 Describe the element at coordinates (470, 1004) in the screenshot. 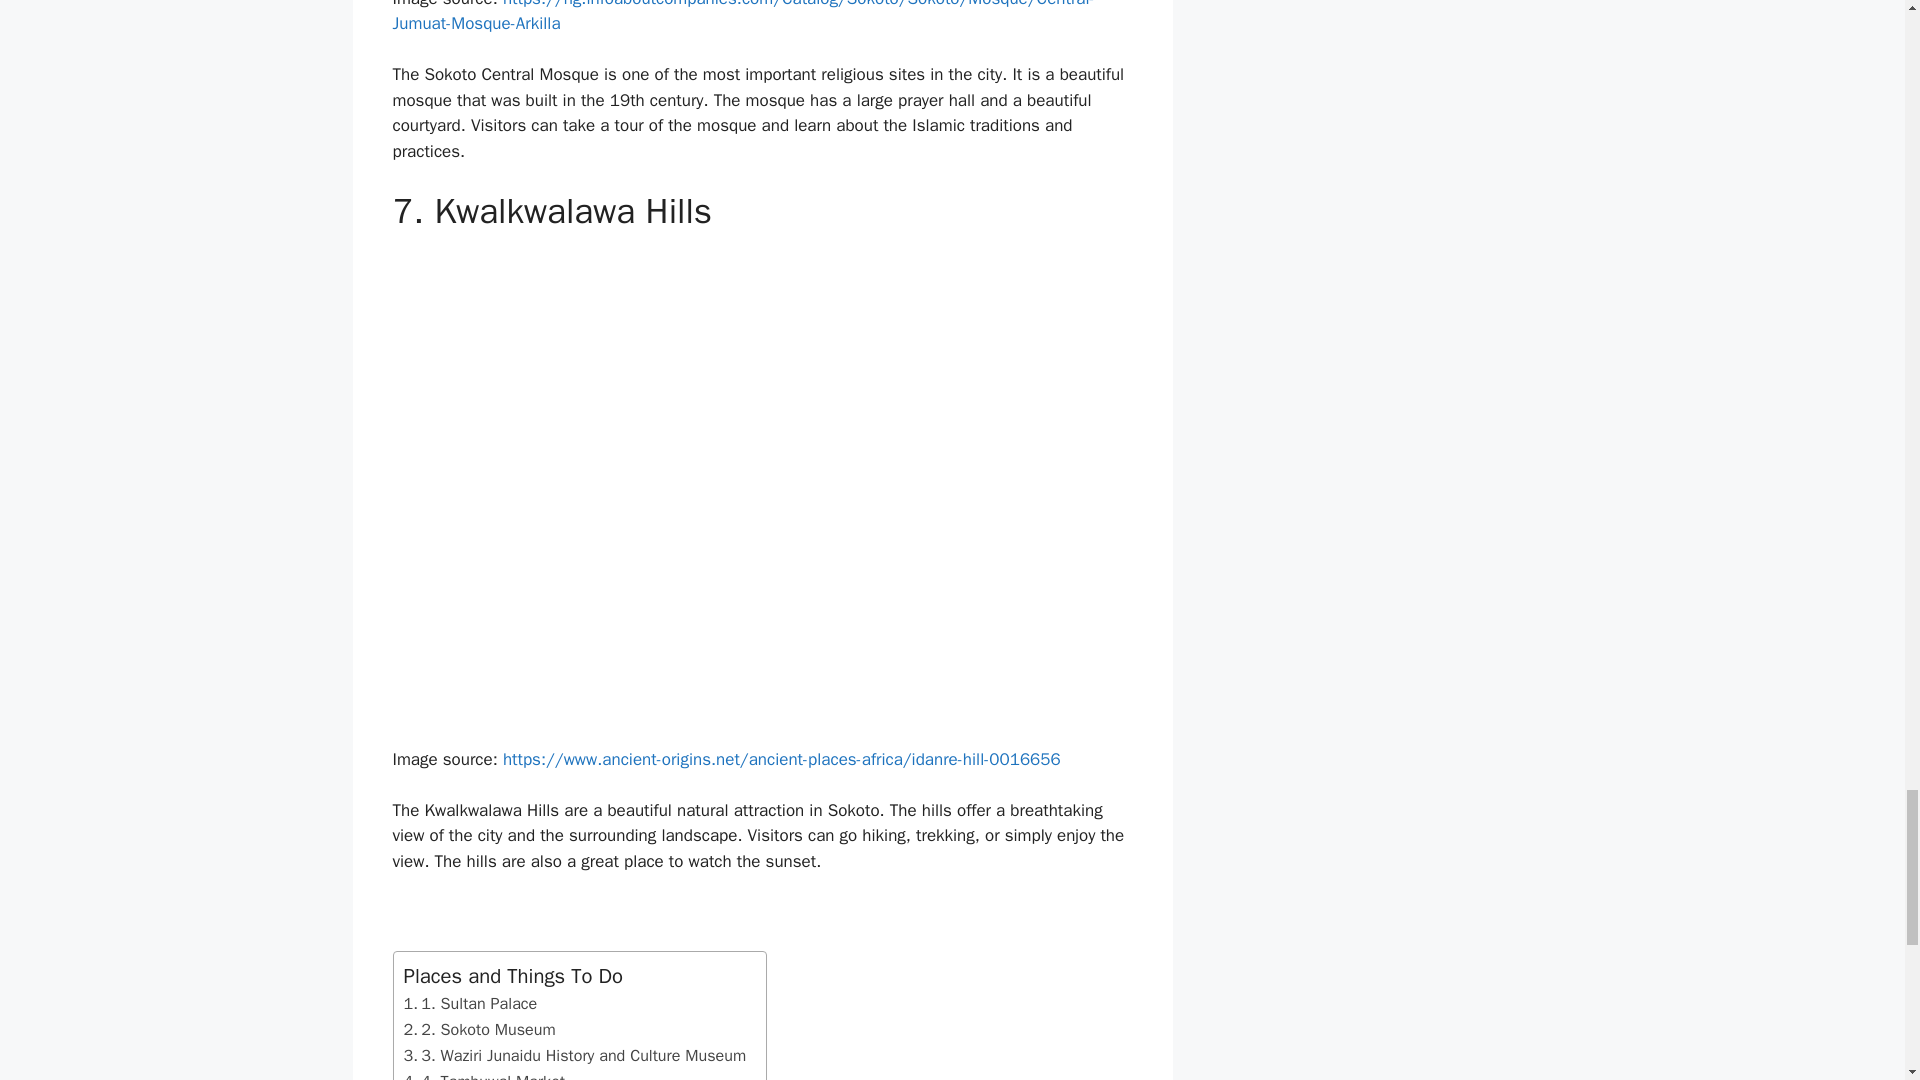

I see `1. Sultan Palace` at that location.